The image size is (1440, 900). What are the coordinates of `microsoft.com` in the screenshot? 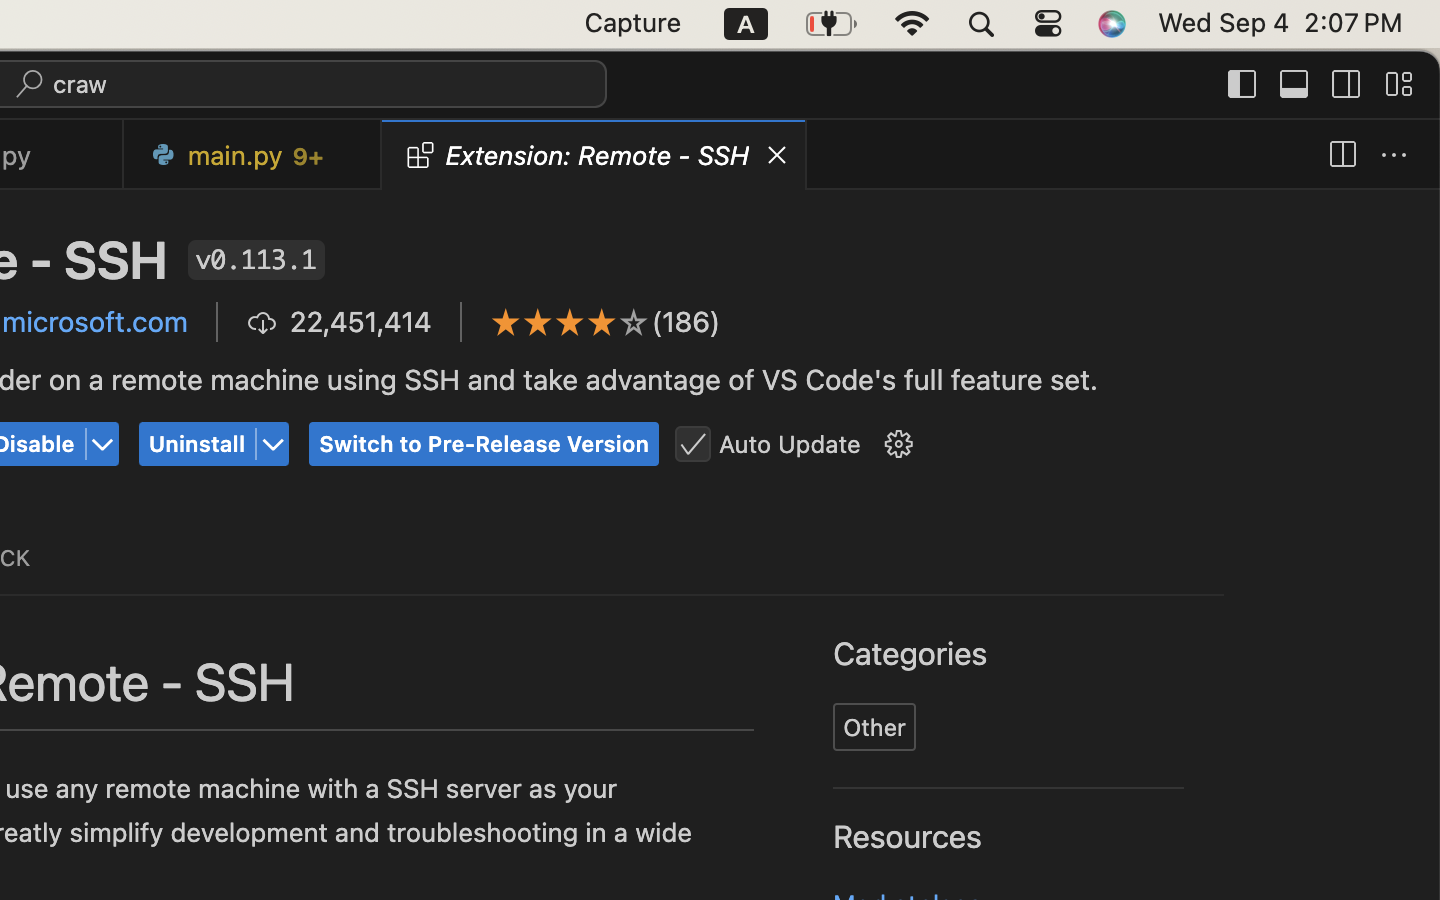 It's located at (95, 322).